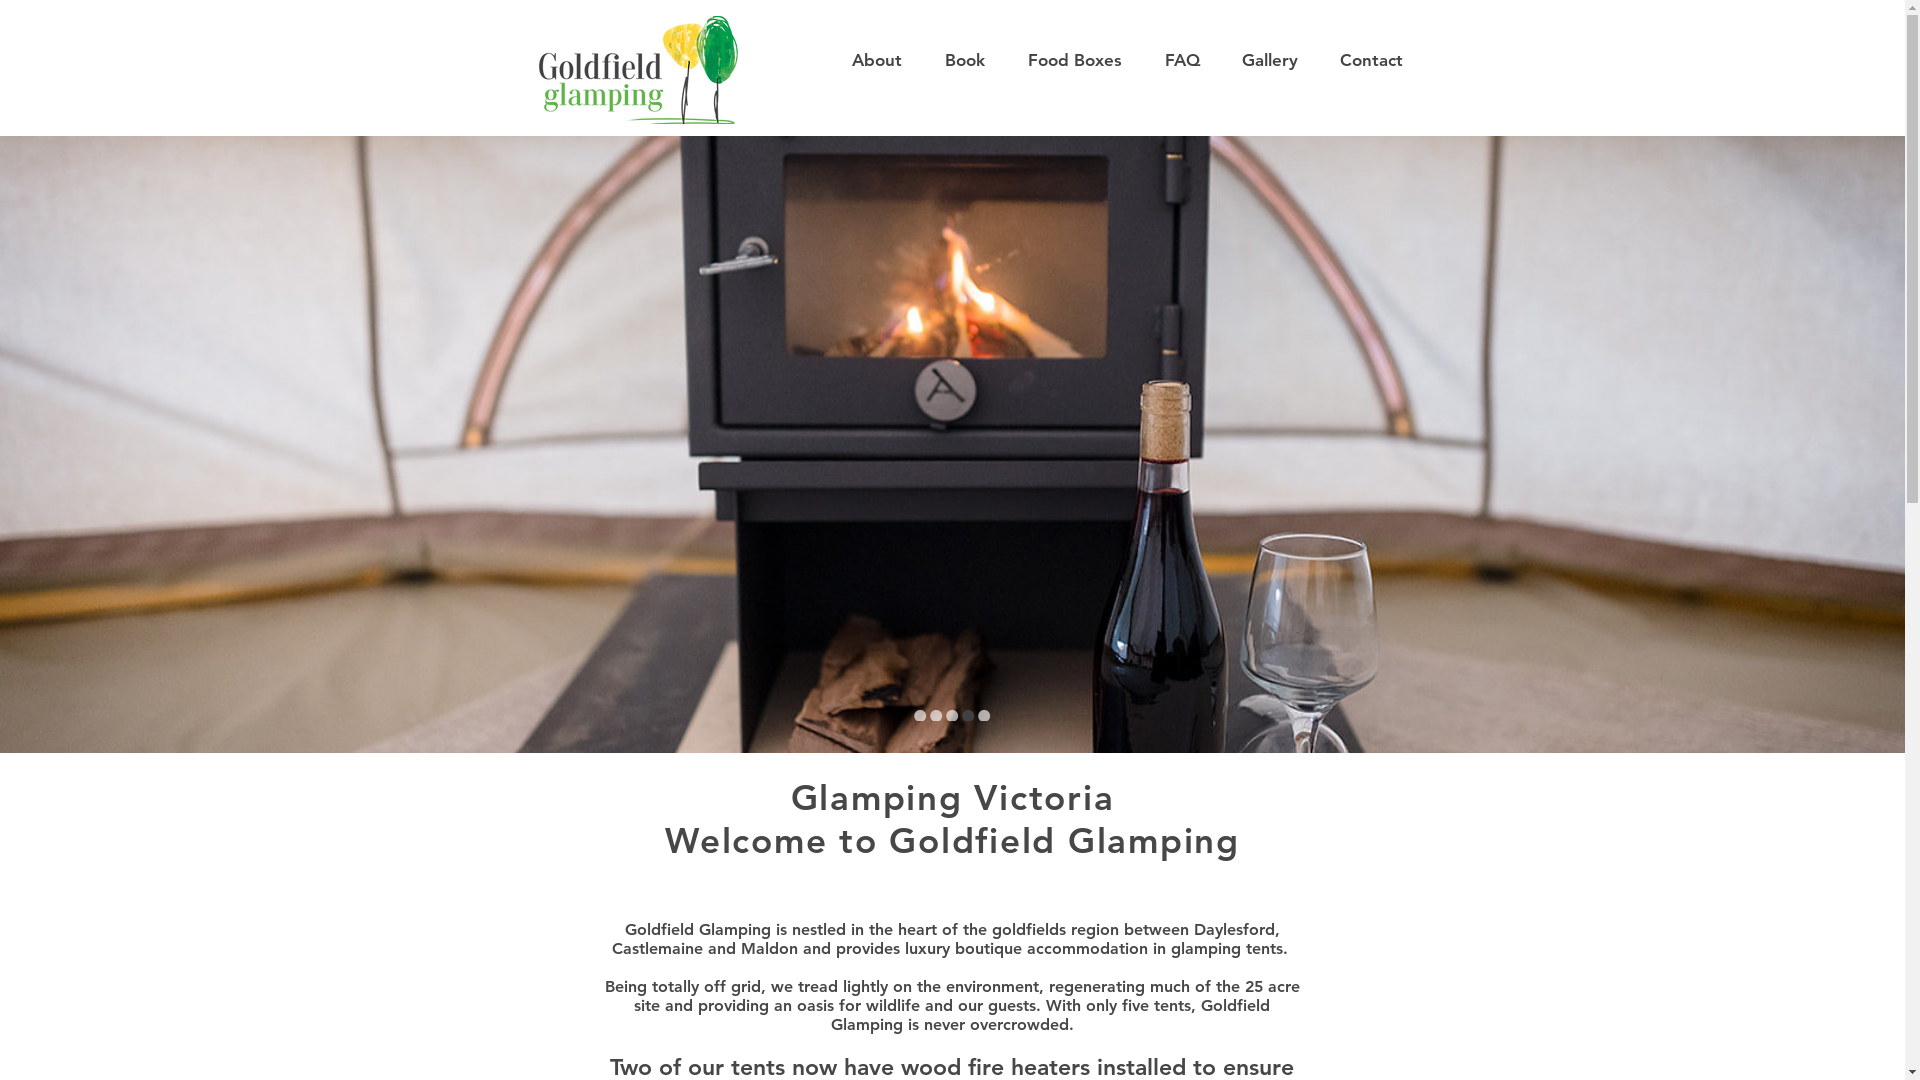  What do you see at coordinates (1370, 60) in the screenshot?
I see `Contact` at bounding box center [1370, 60].